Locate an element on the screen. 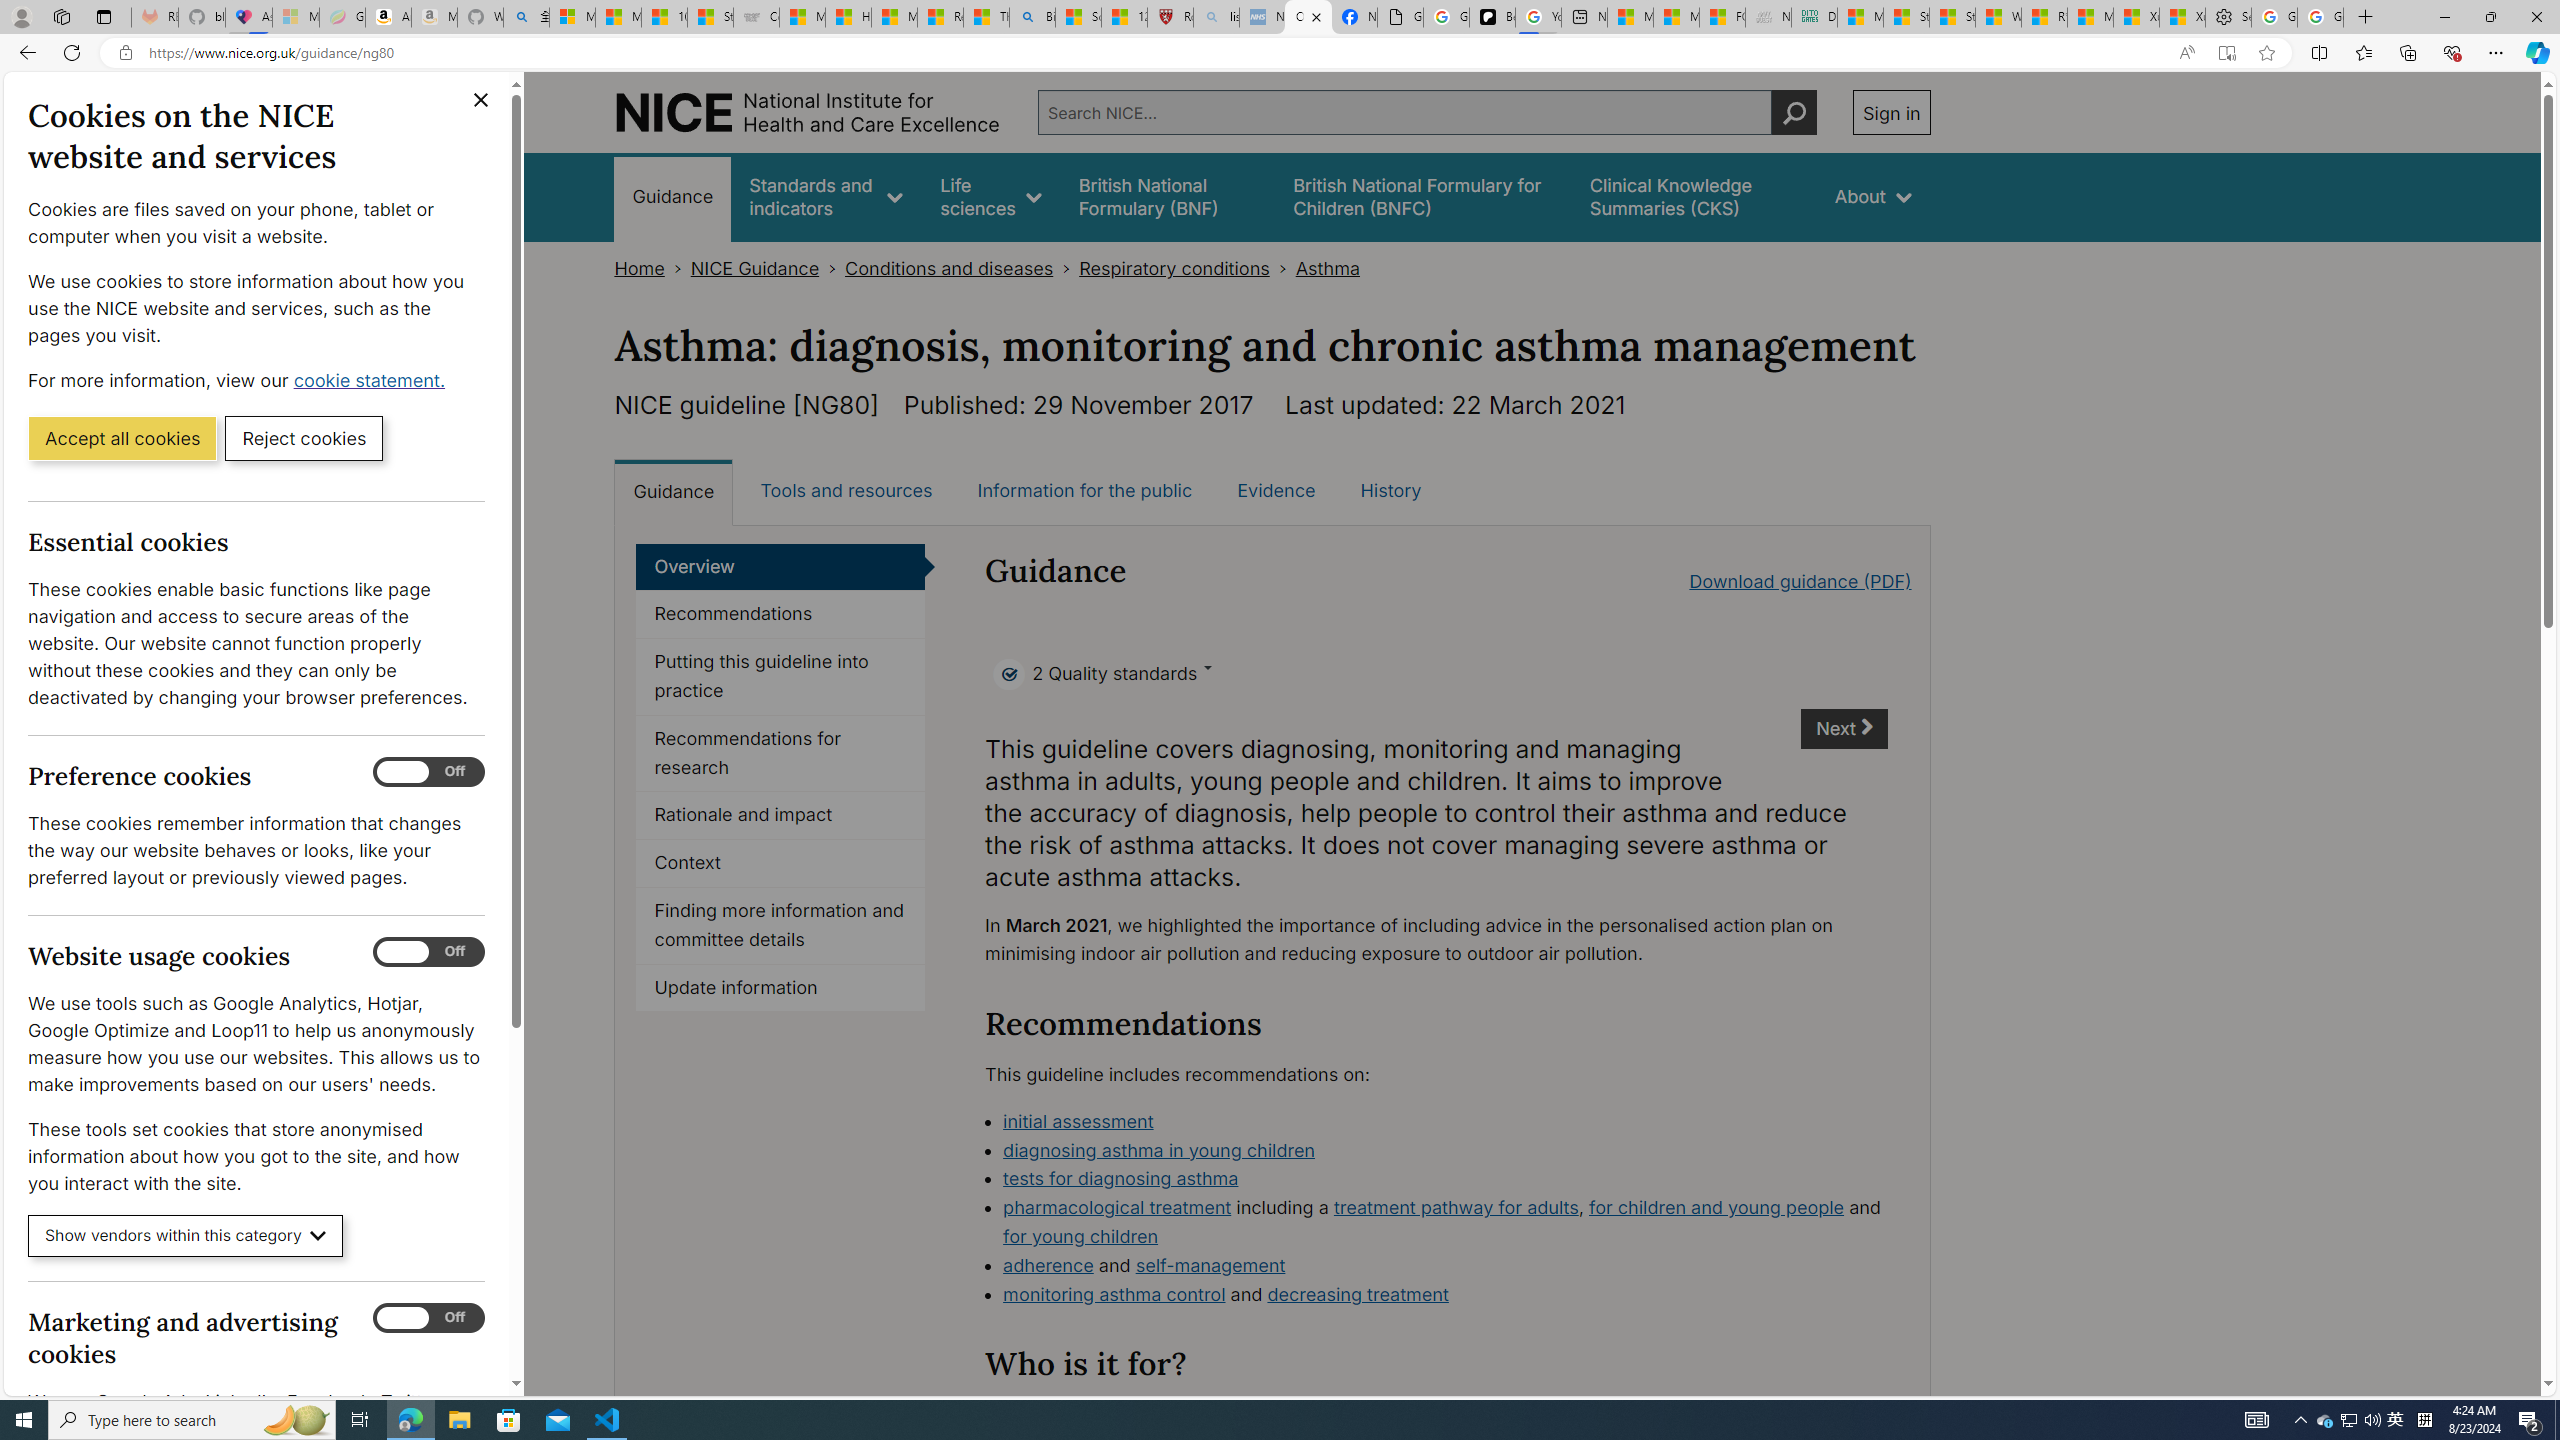 The height and width of the screenshot is (1440, 2560). Perform search is located at coordinates (1794, 112).